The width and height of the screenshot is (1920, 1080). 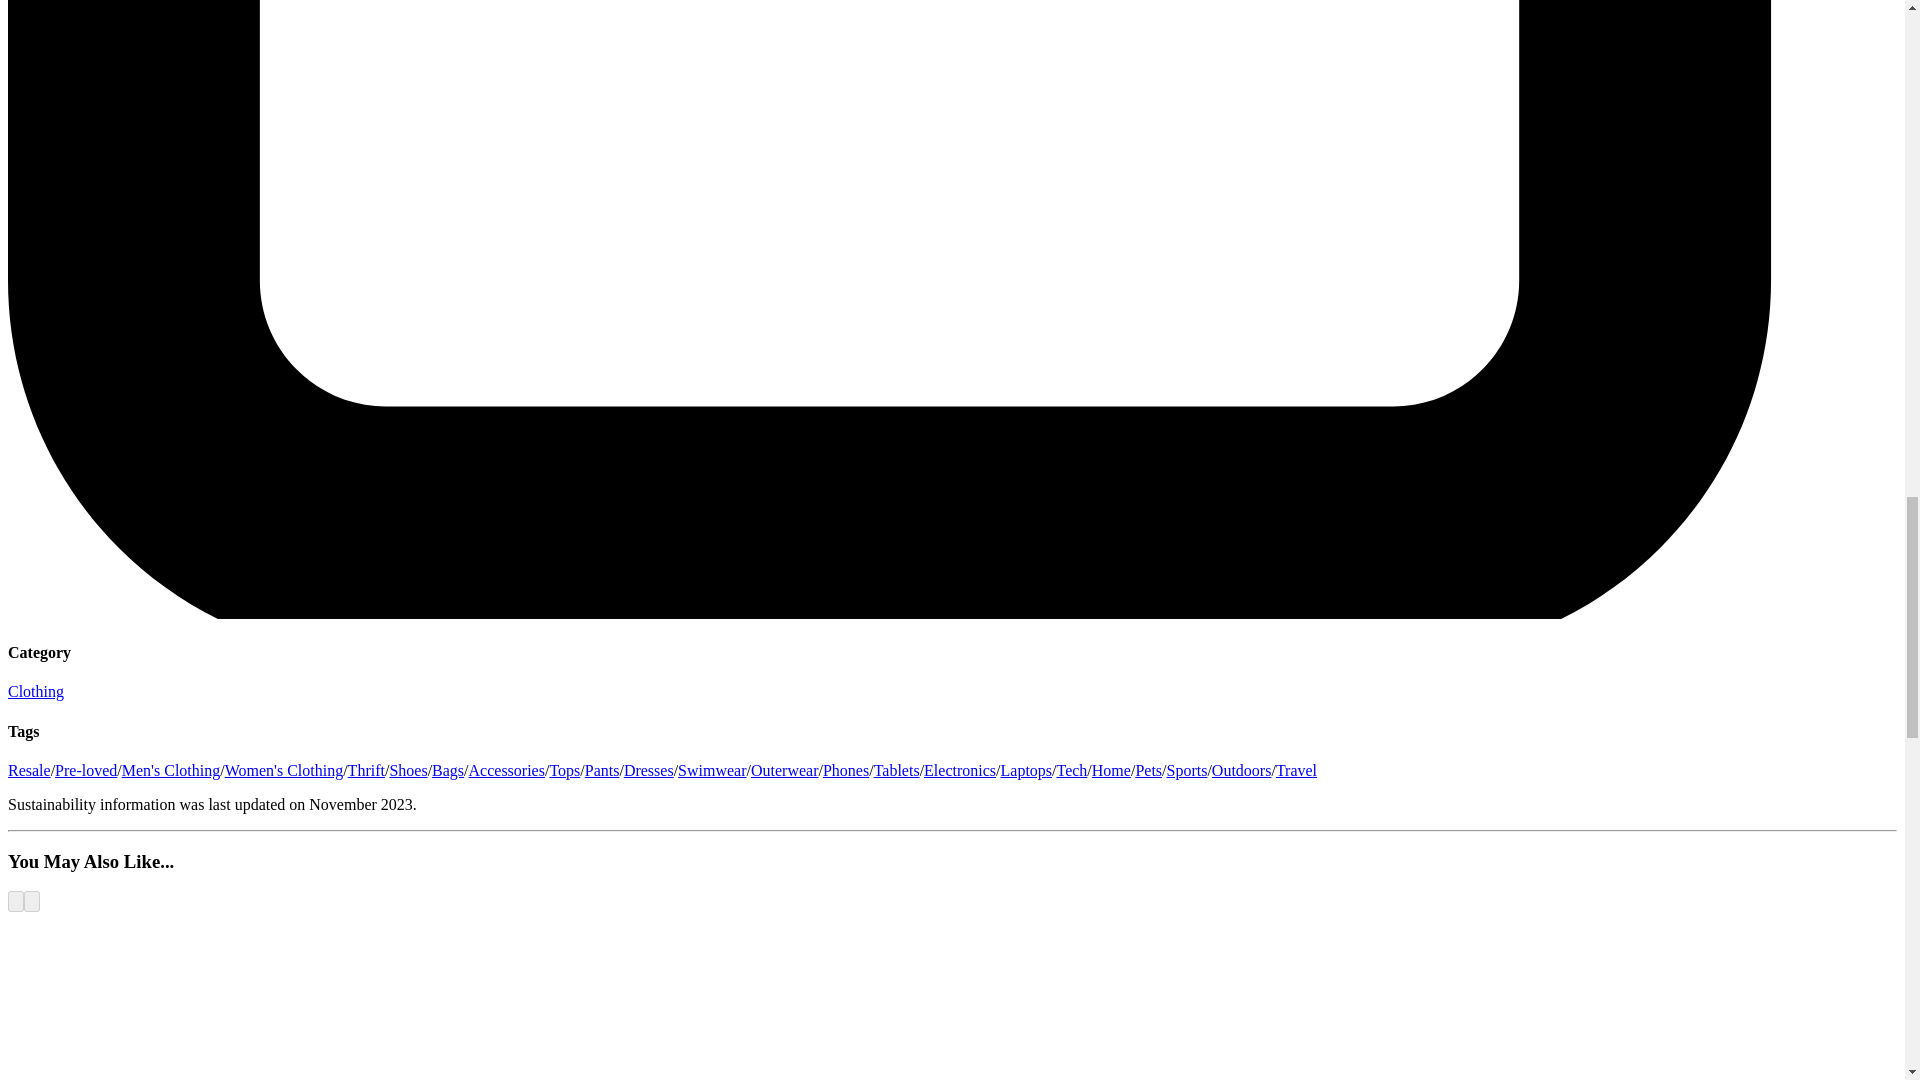 I want to click on Shoes, so click(x=408, y=770).